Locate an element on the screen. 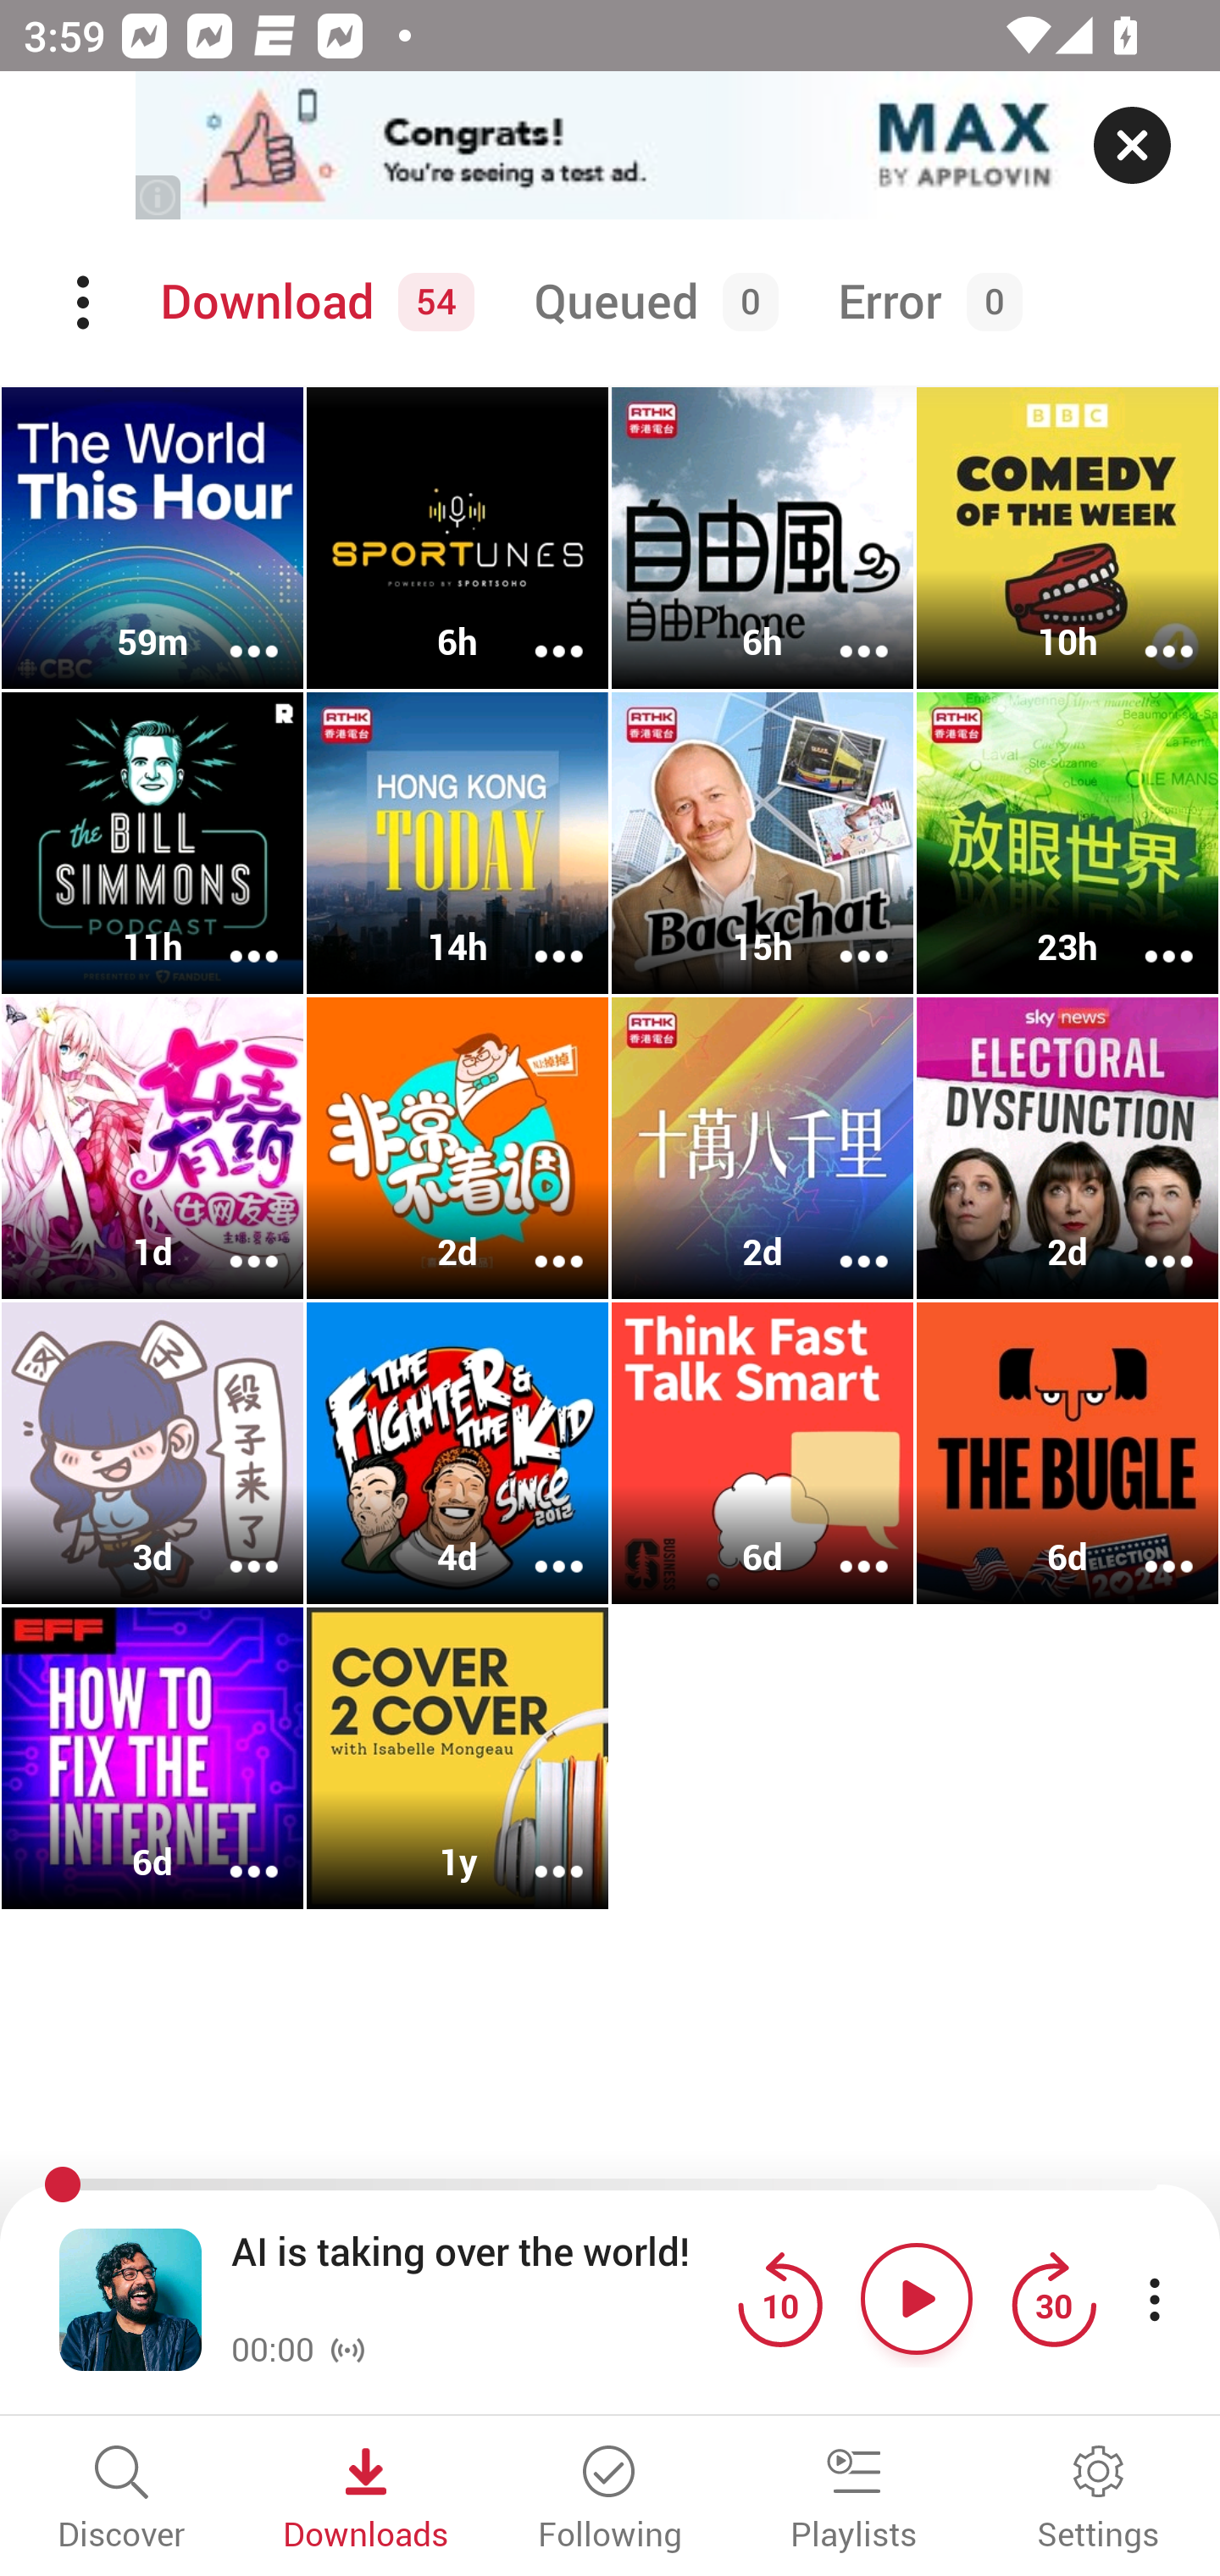  app-monetization is located at coordinates (610, 147).